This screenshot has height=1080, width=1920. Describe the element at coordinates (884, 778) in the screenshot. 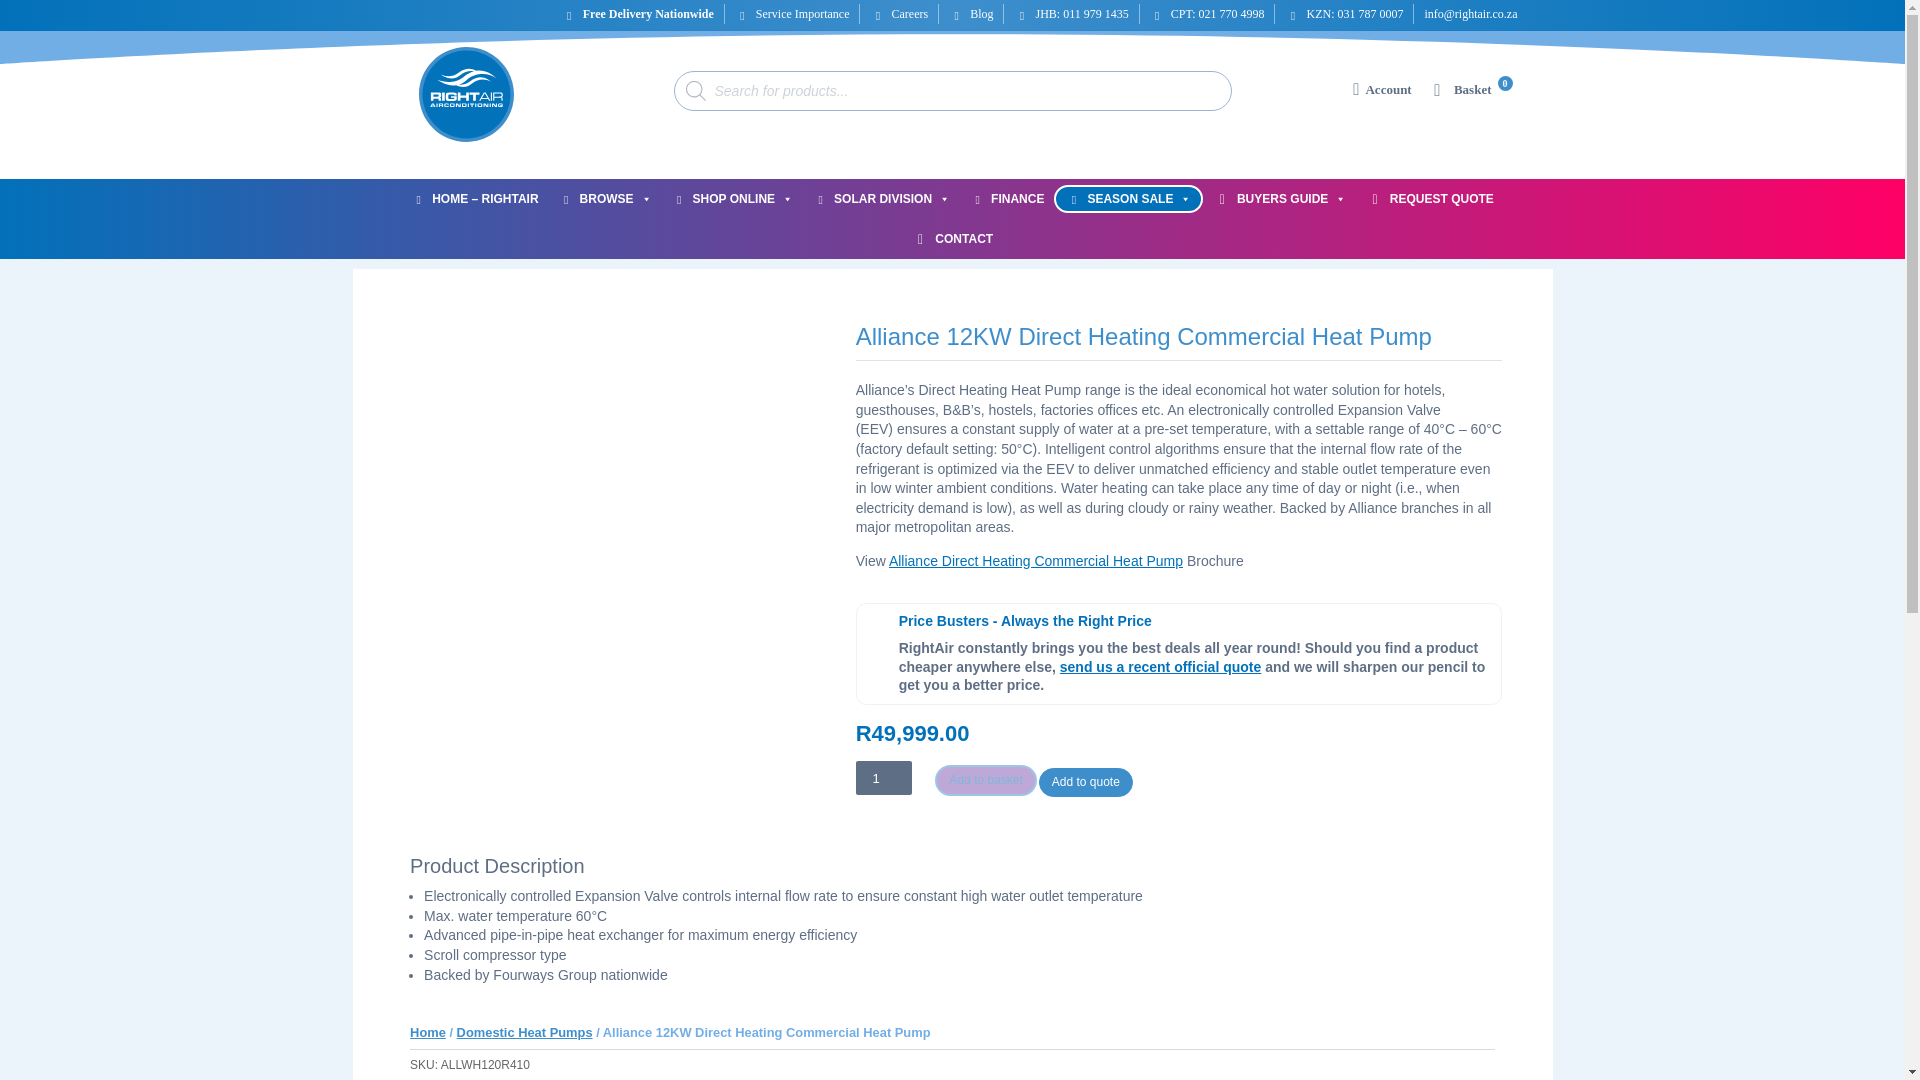

I see `1` at that location.